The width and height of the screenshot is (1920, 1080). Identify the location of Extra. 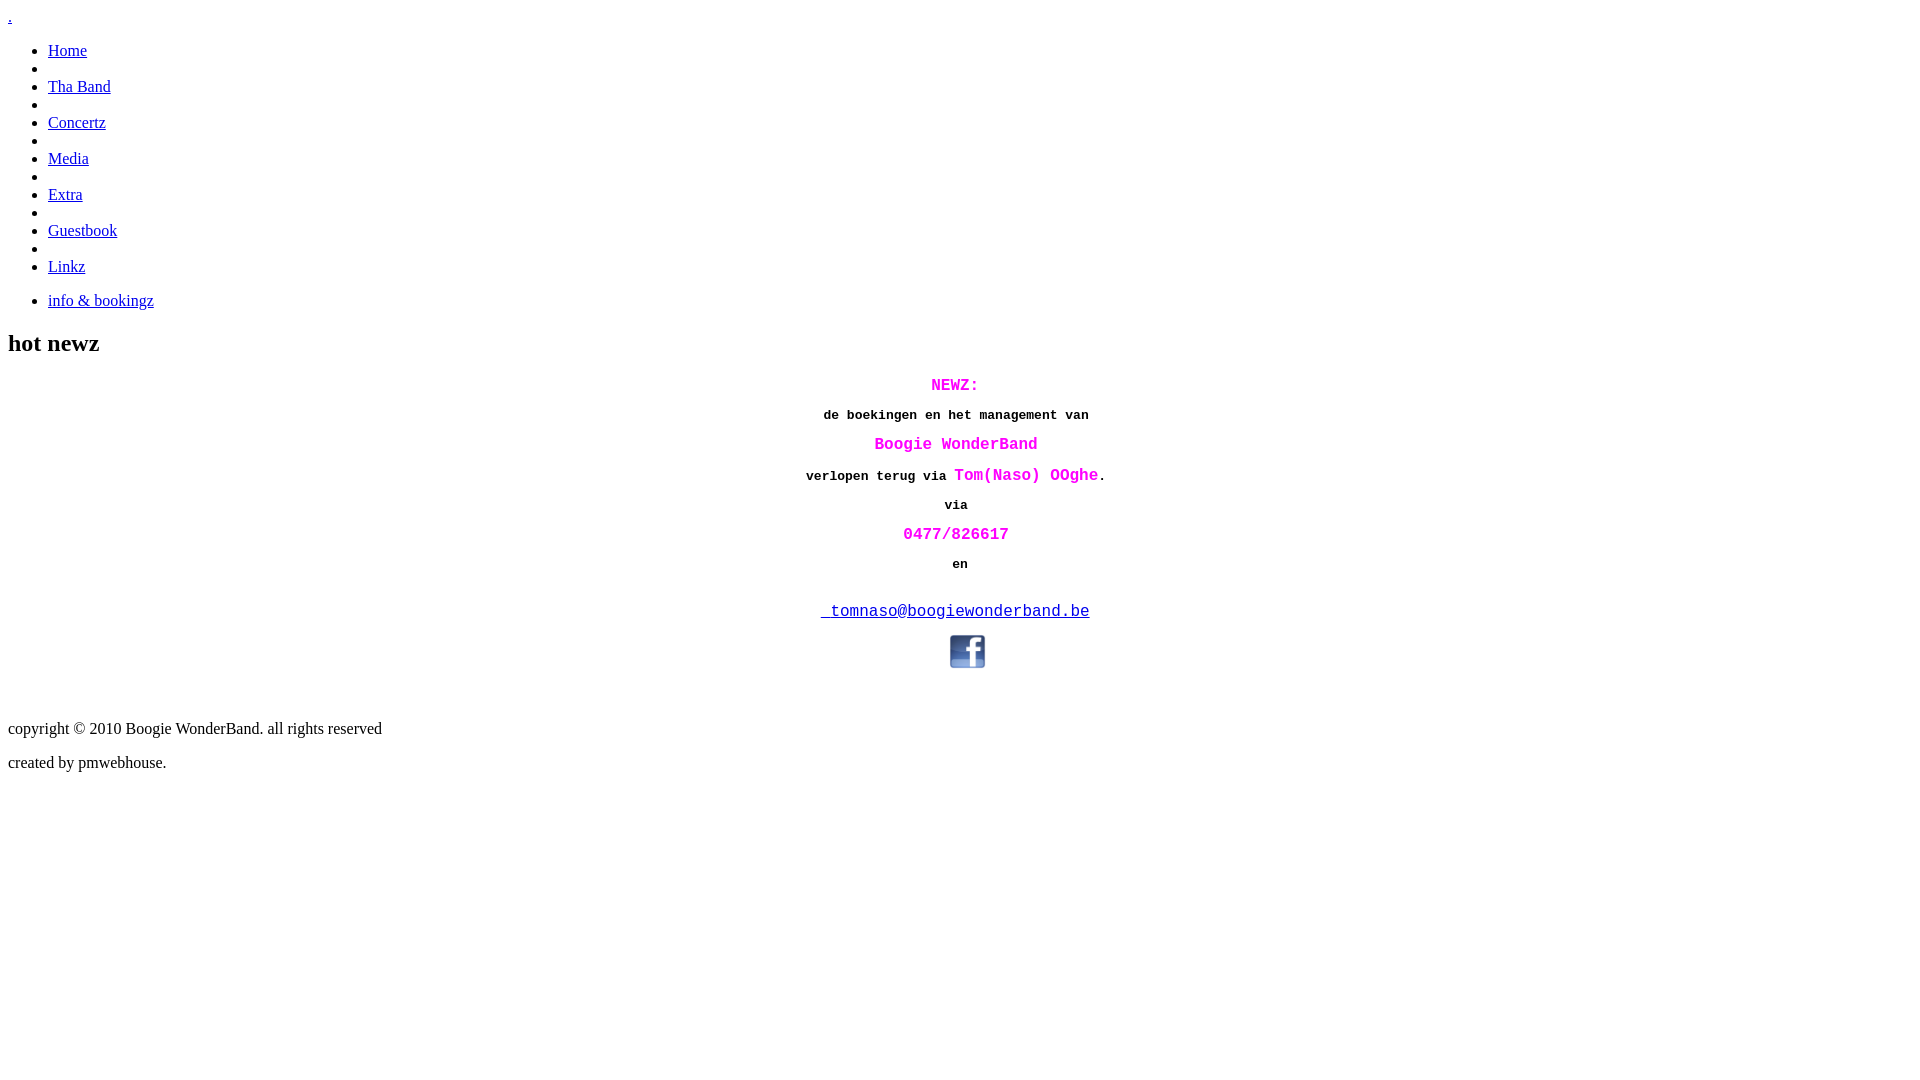
(66, 194).